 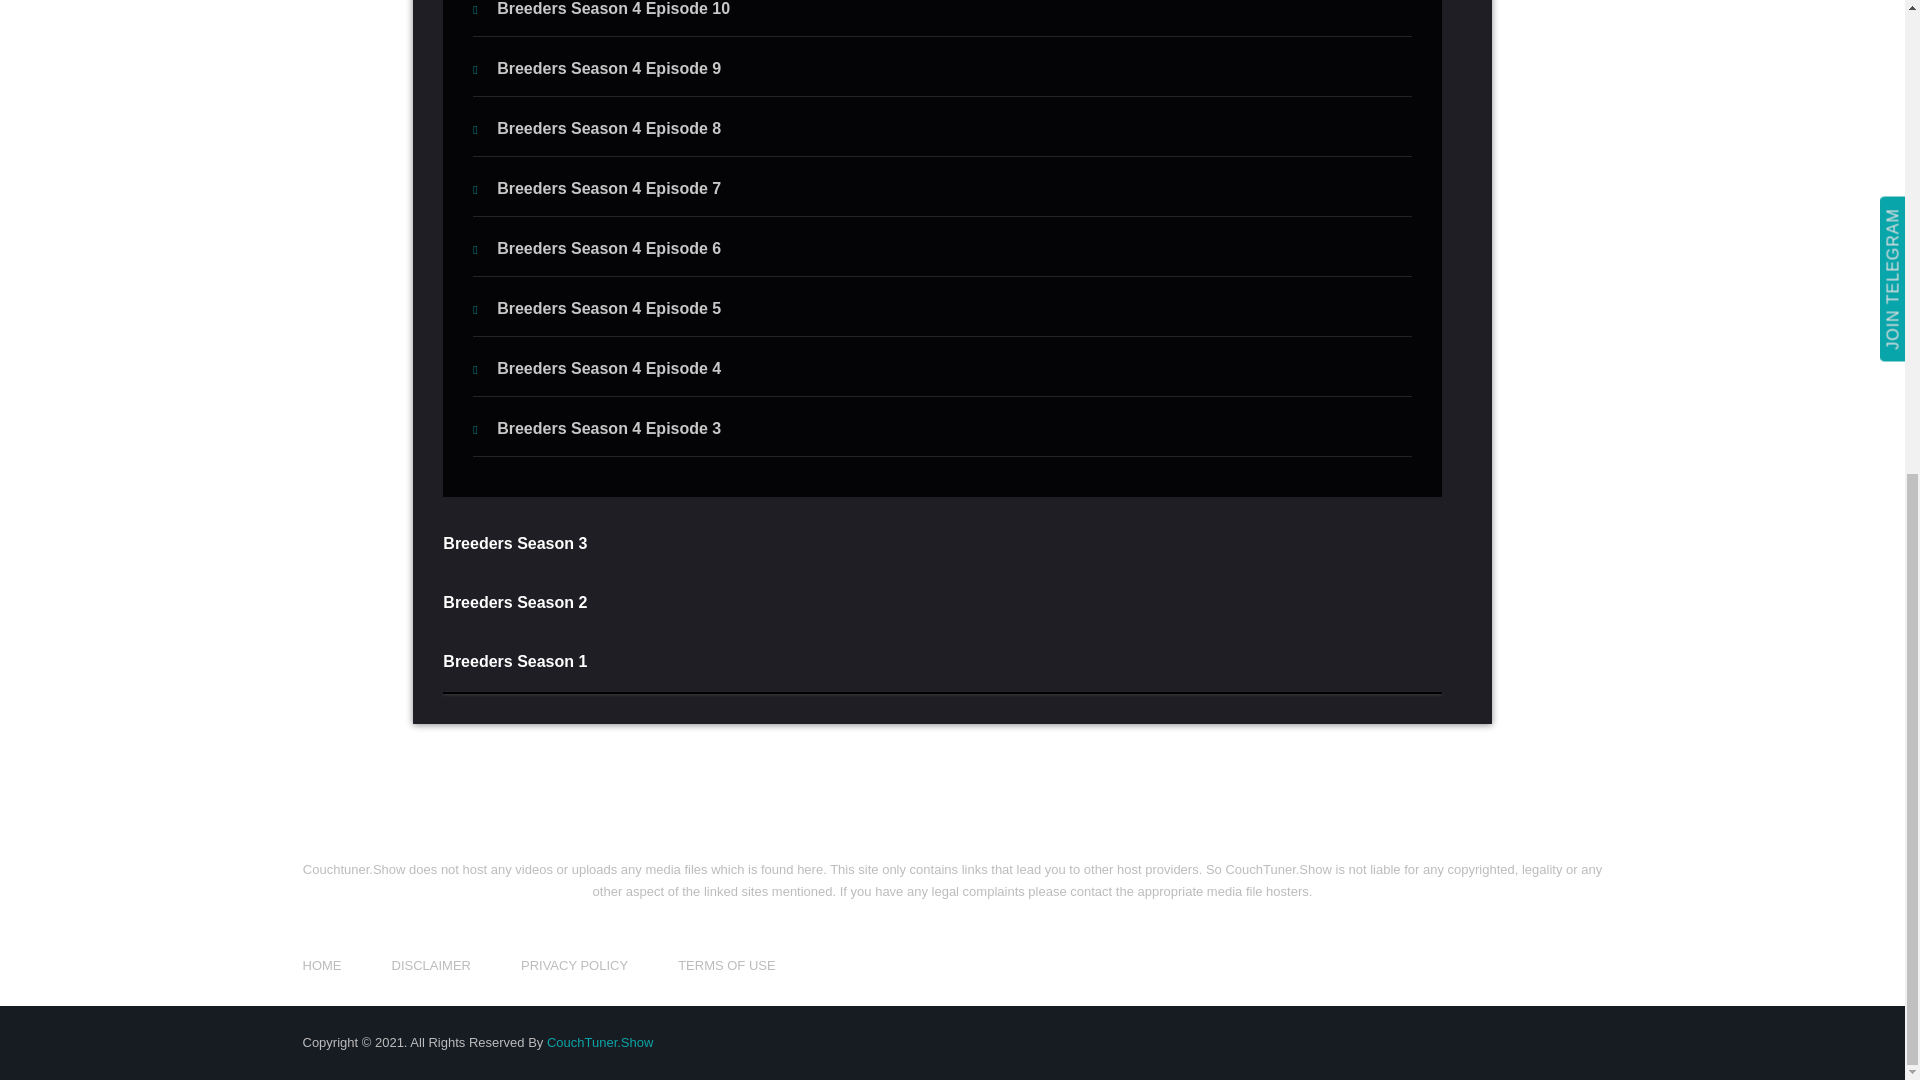 What do you see at coordinates (600, 8) in the screenshot?
I see `Breeders Season 4 Episode 10` at bounding box center [600, 8].